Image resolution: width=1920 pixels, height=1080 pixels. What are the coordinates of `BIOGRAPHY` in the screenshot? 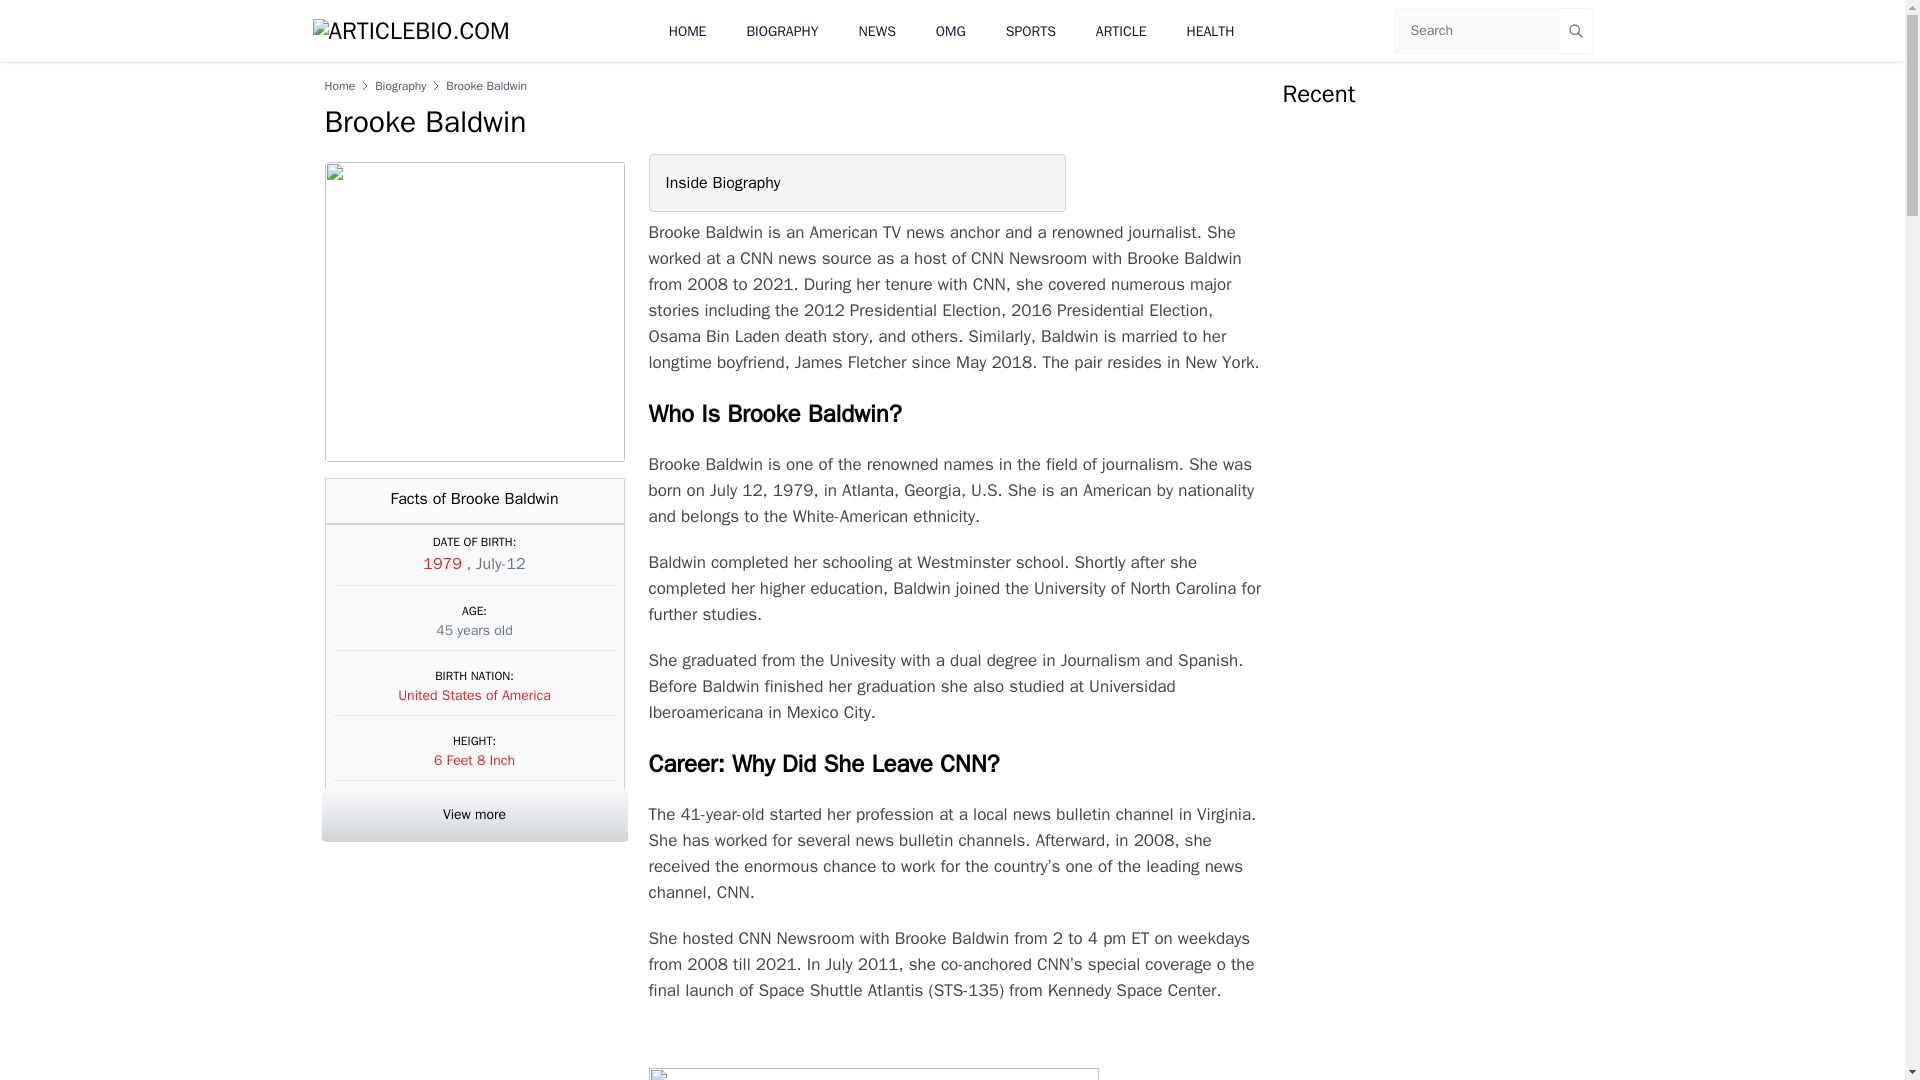 It's located at (782, 30).